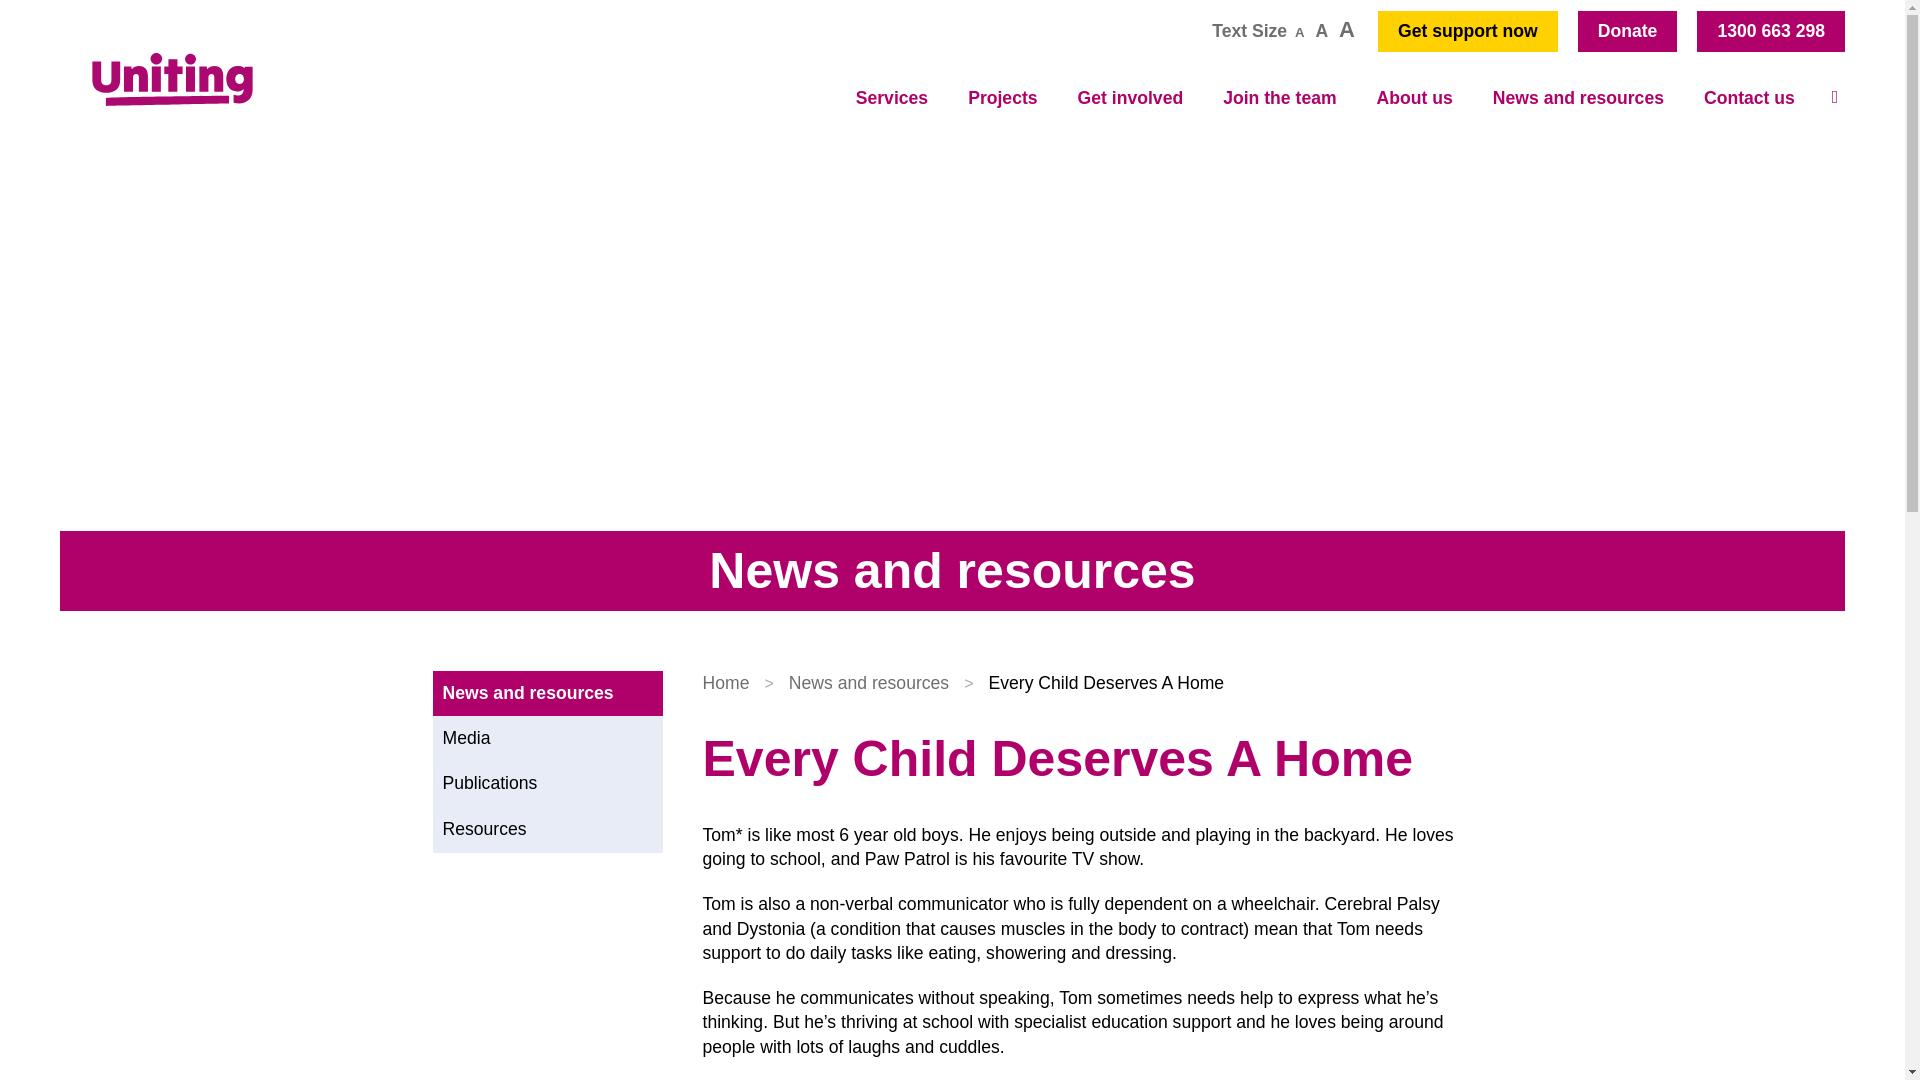 The image size is (1920, 1080). Describe the element at coordinates (1628, 31) in the screenshot. I see `Donate` at that location.